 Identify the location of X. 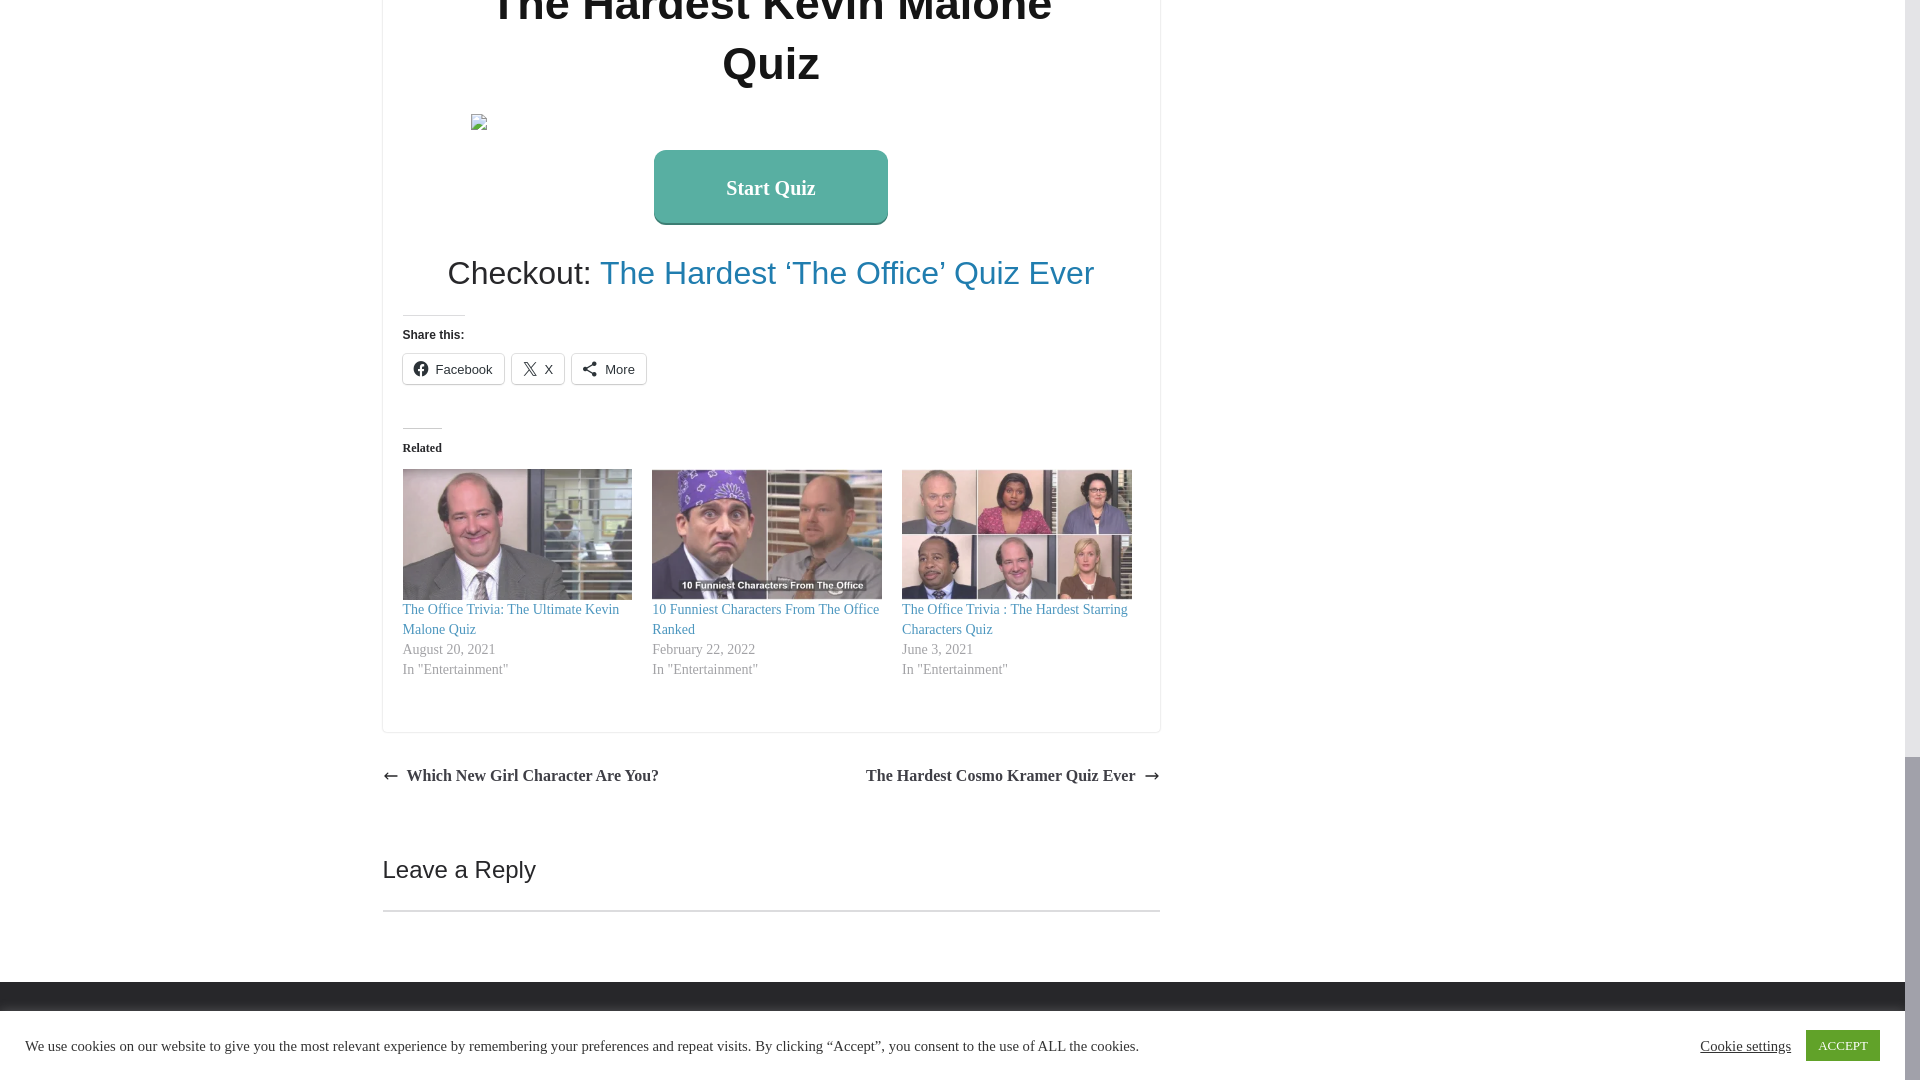
(538, 369).